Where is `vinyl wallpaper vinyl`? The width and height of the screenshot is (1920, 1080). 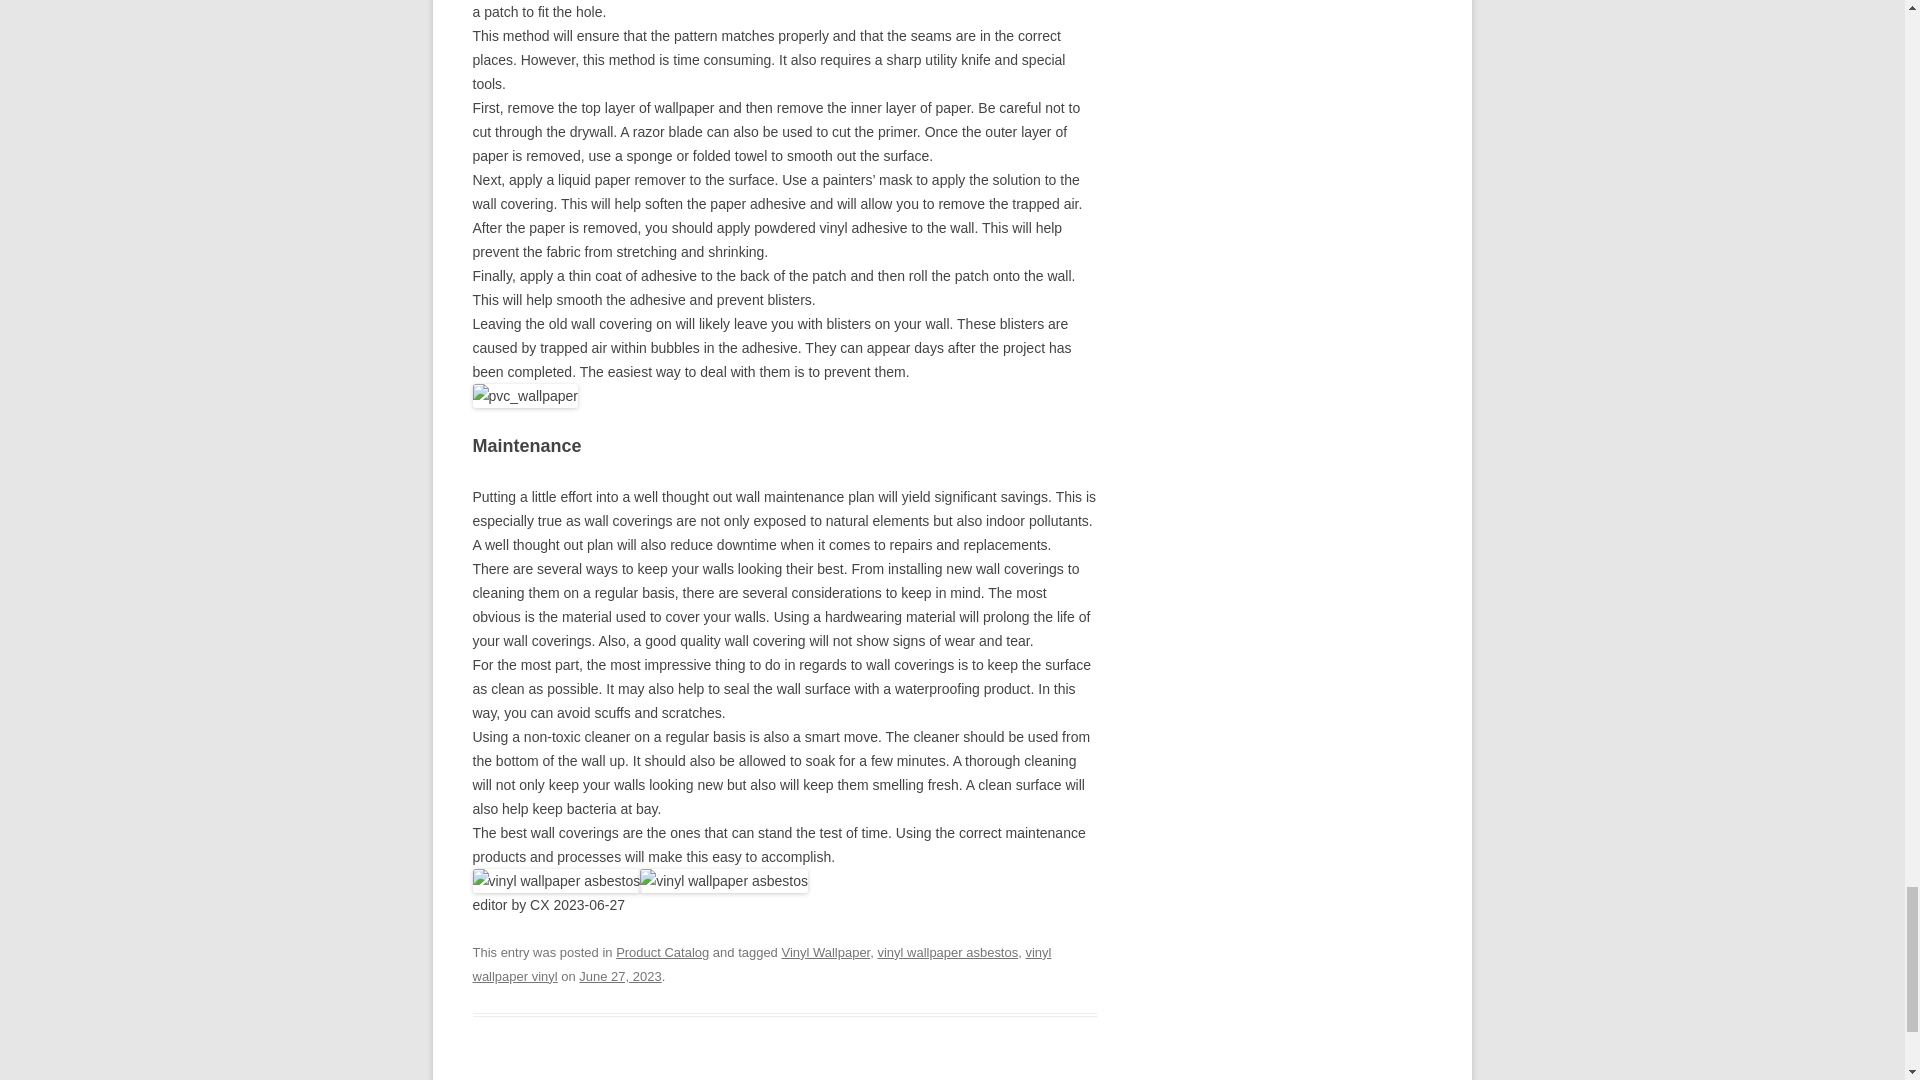
vinyl wallpaper vinyl is located at coordinates (761, 964).